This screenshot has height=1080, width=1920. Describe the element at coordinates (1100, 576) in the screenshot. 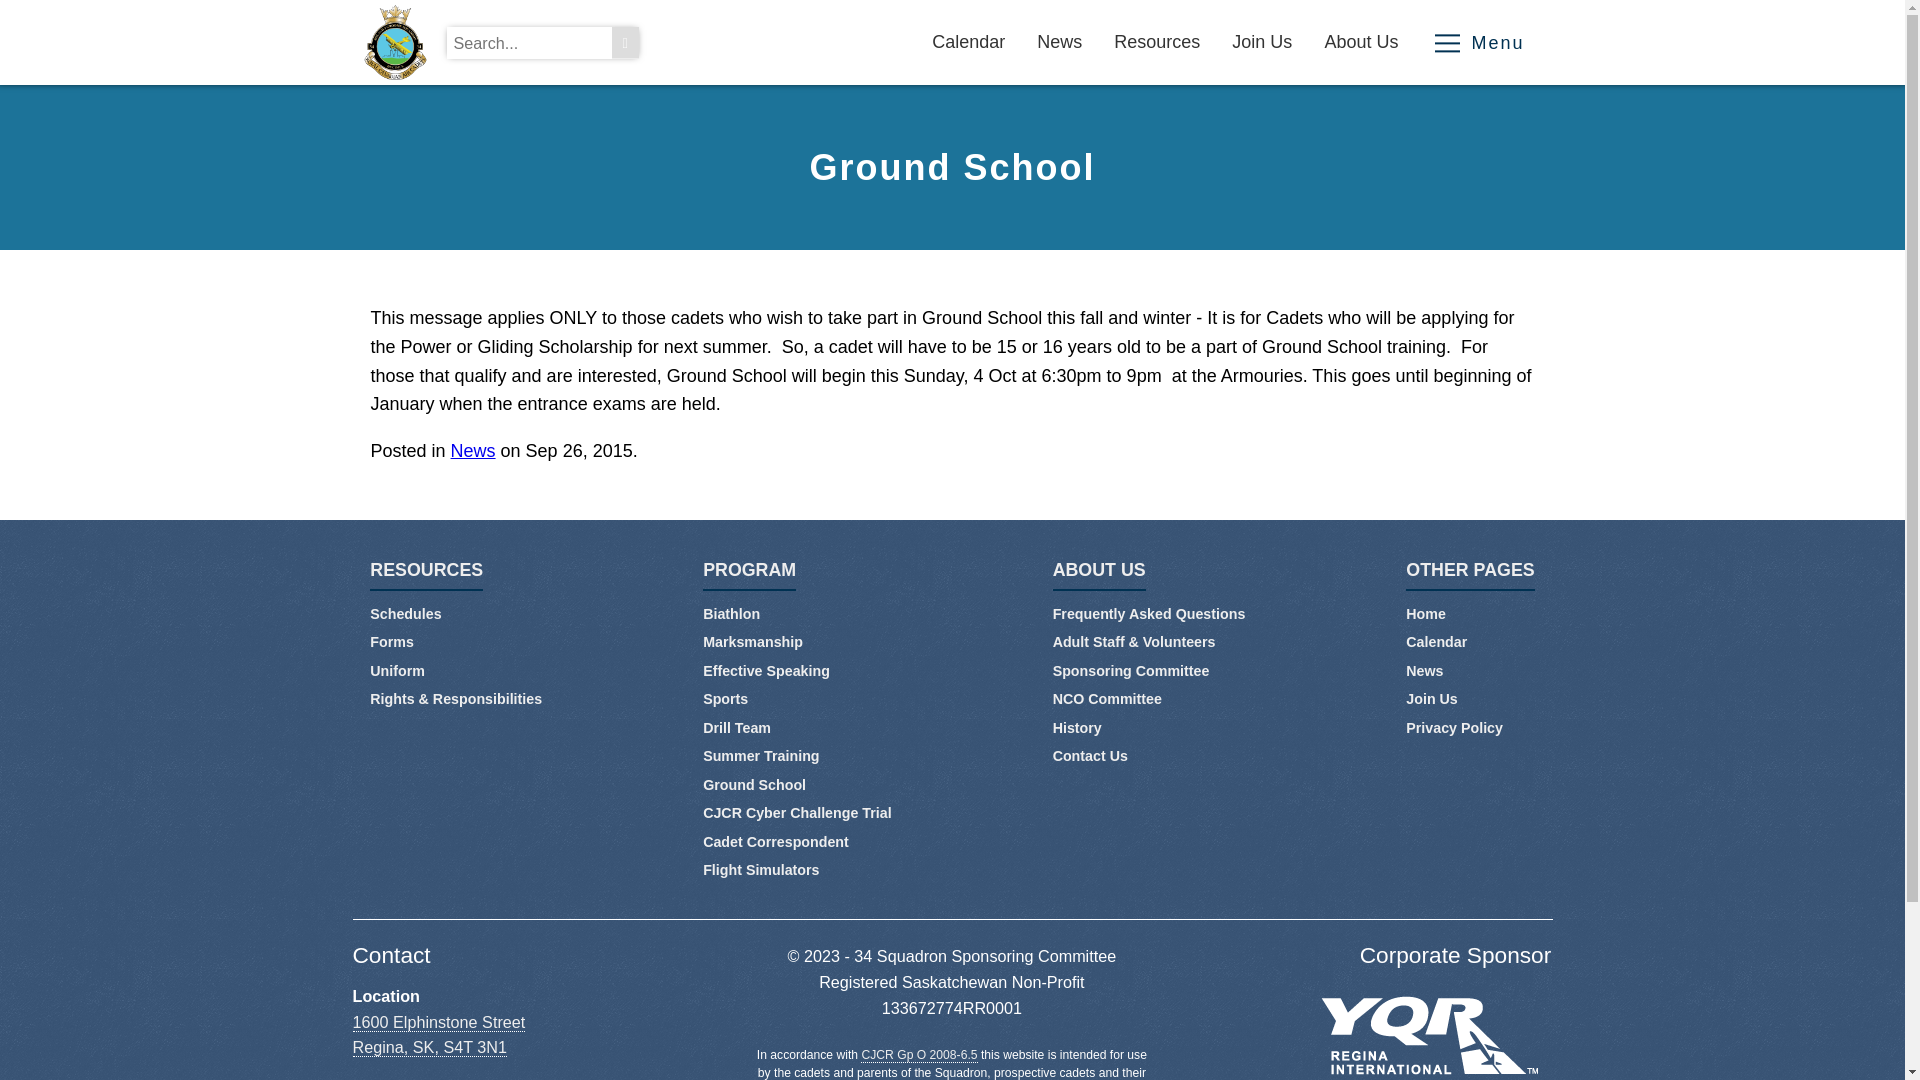

I see `ABOUT US` at that location.